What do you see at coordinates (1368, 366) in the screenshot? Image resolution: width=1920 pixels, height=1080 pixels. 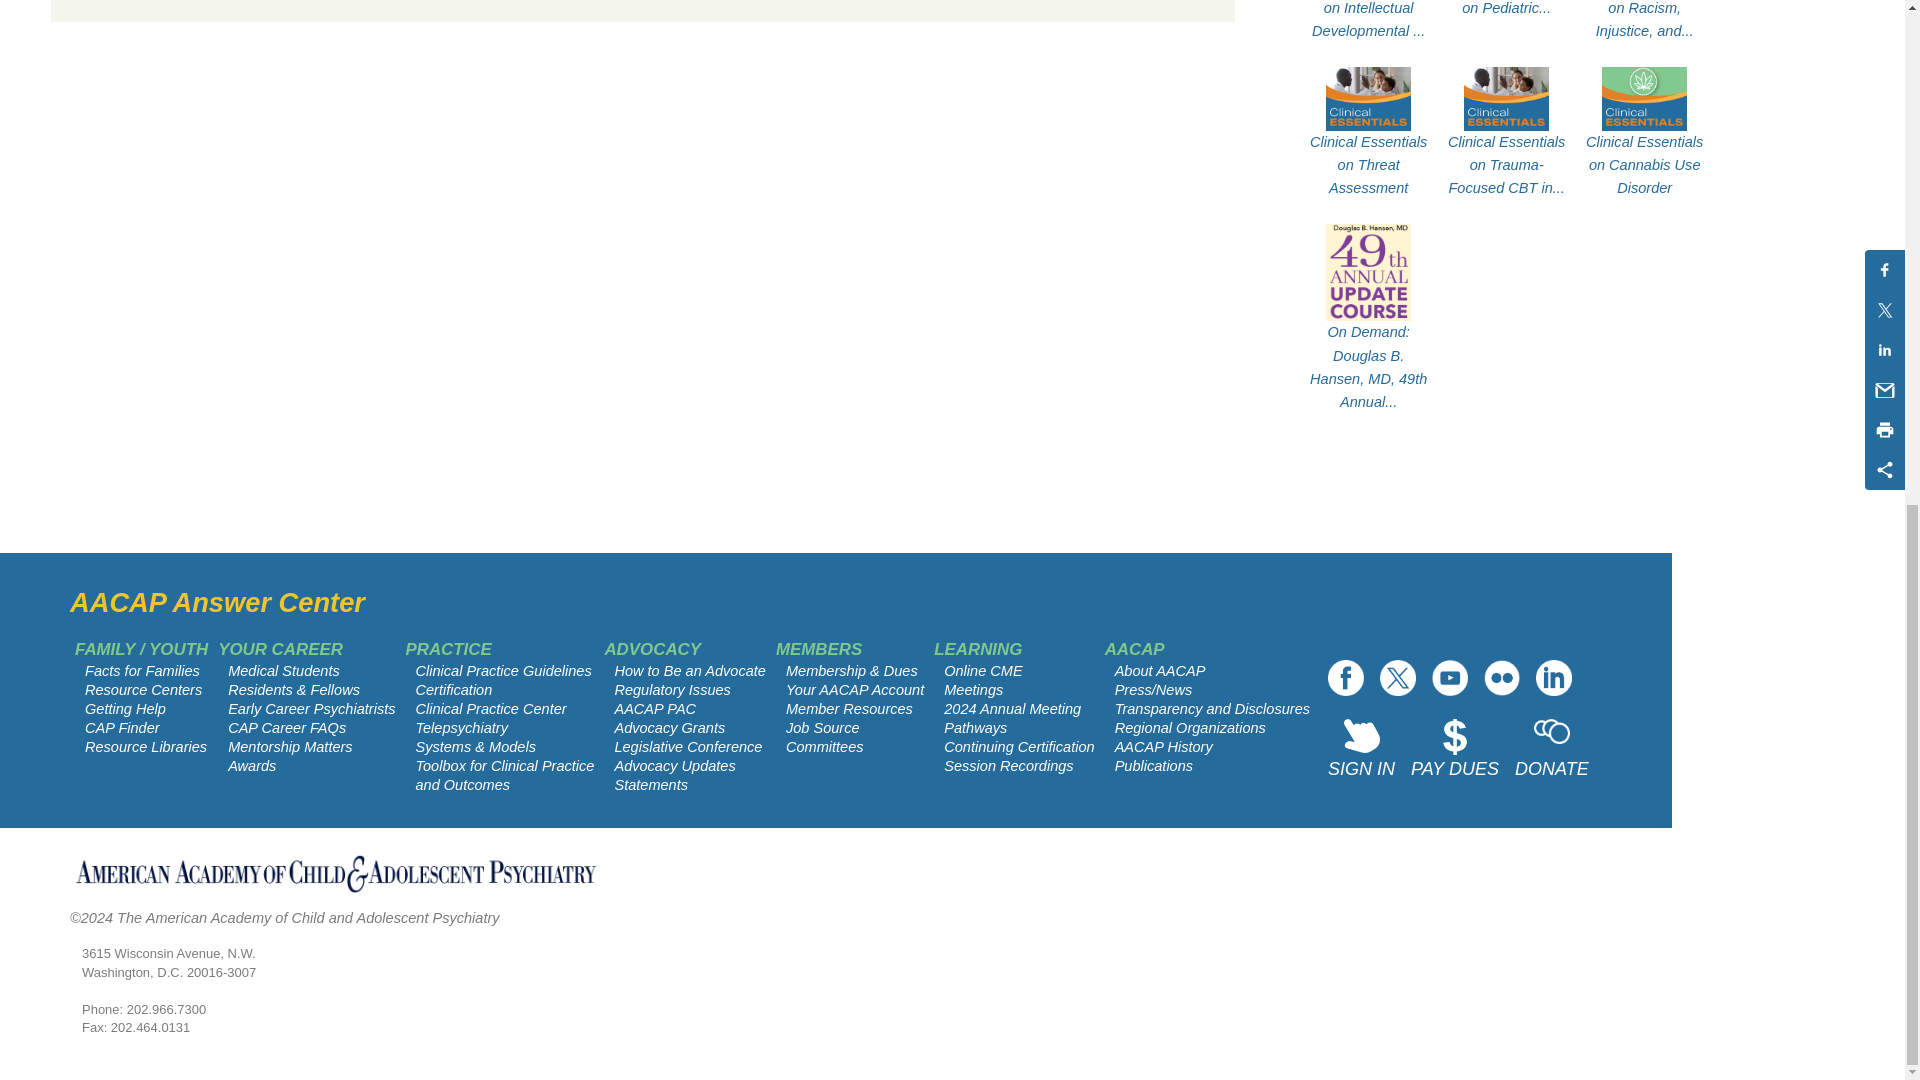 I see `On Demand: Douglas B. Hansen, MD, 49th Annual Update Course` at bounding box center [1368, 366].